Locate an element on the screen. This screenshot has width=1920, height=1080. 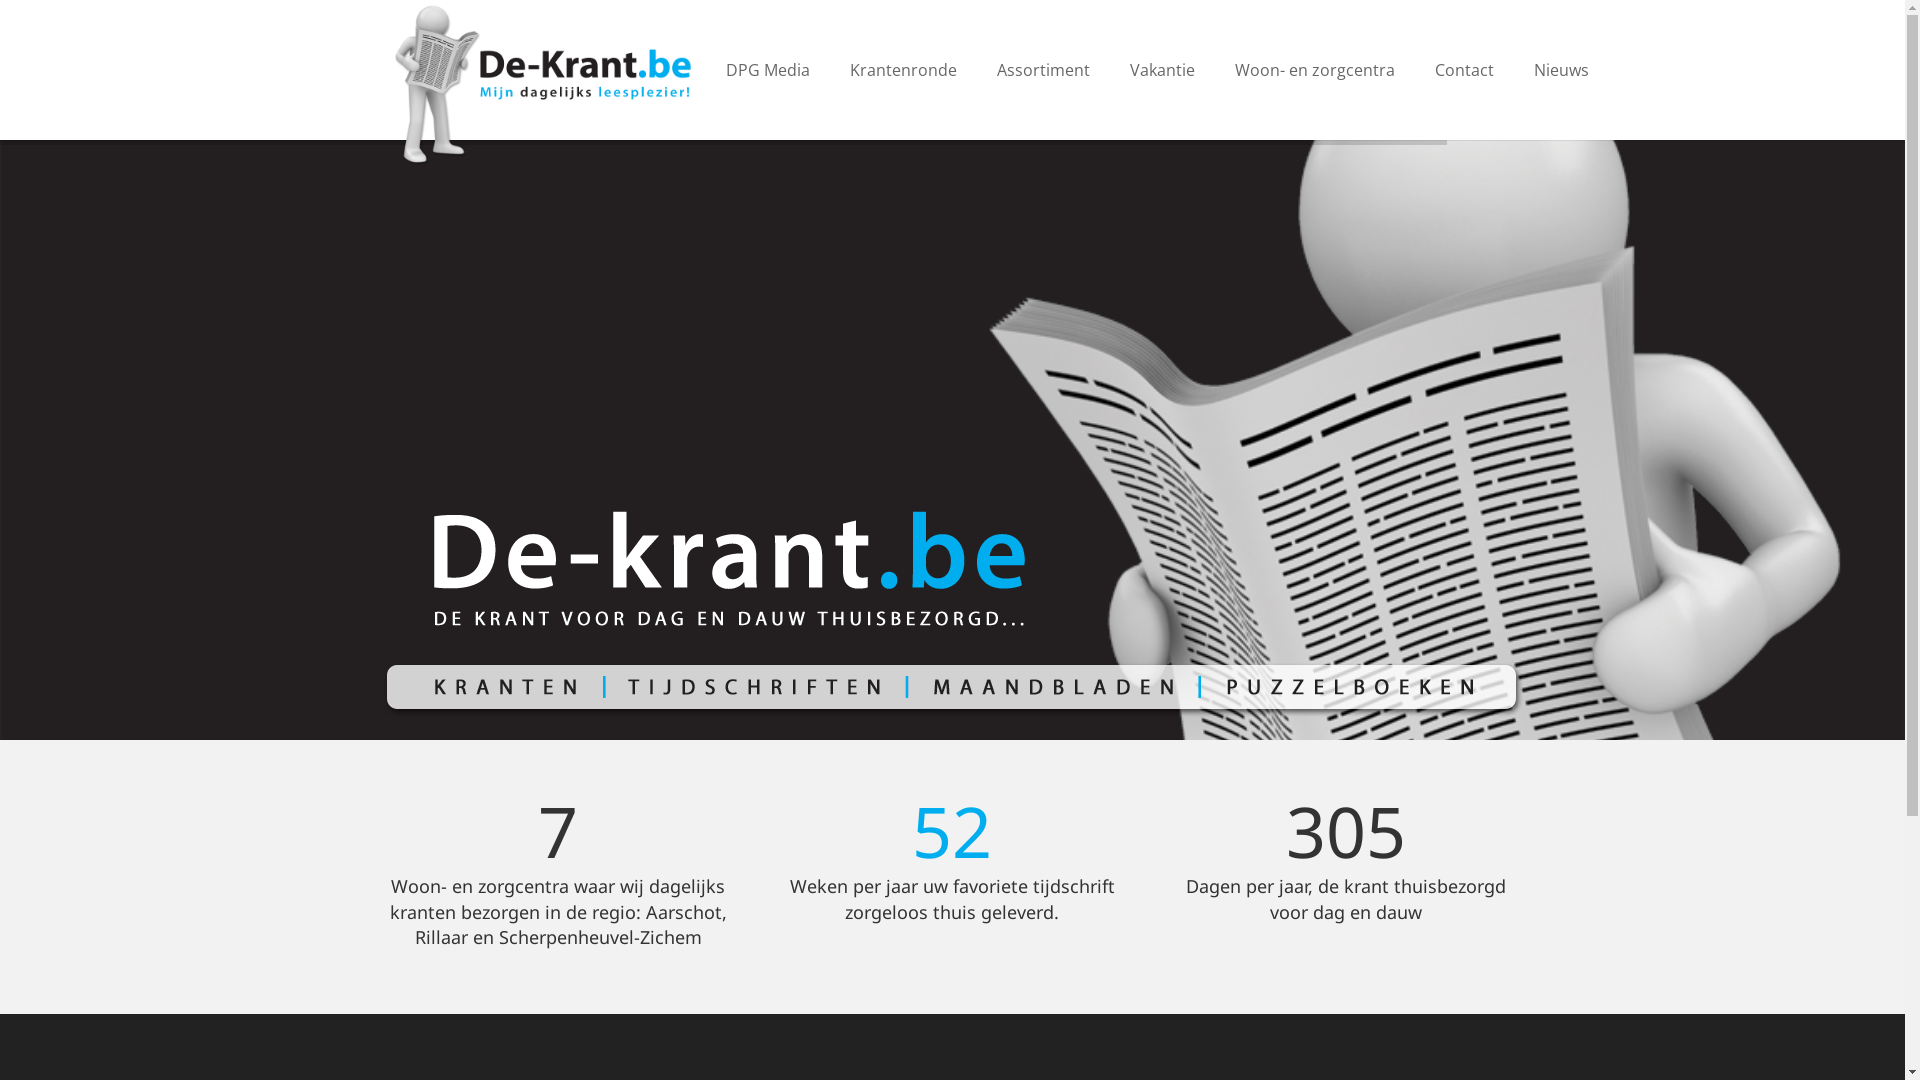
Krantenronde is located at coordinates (904, 70).